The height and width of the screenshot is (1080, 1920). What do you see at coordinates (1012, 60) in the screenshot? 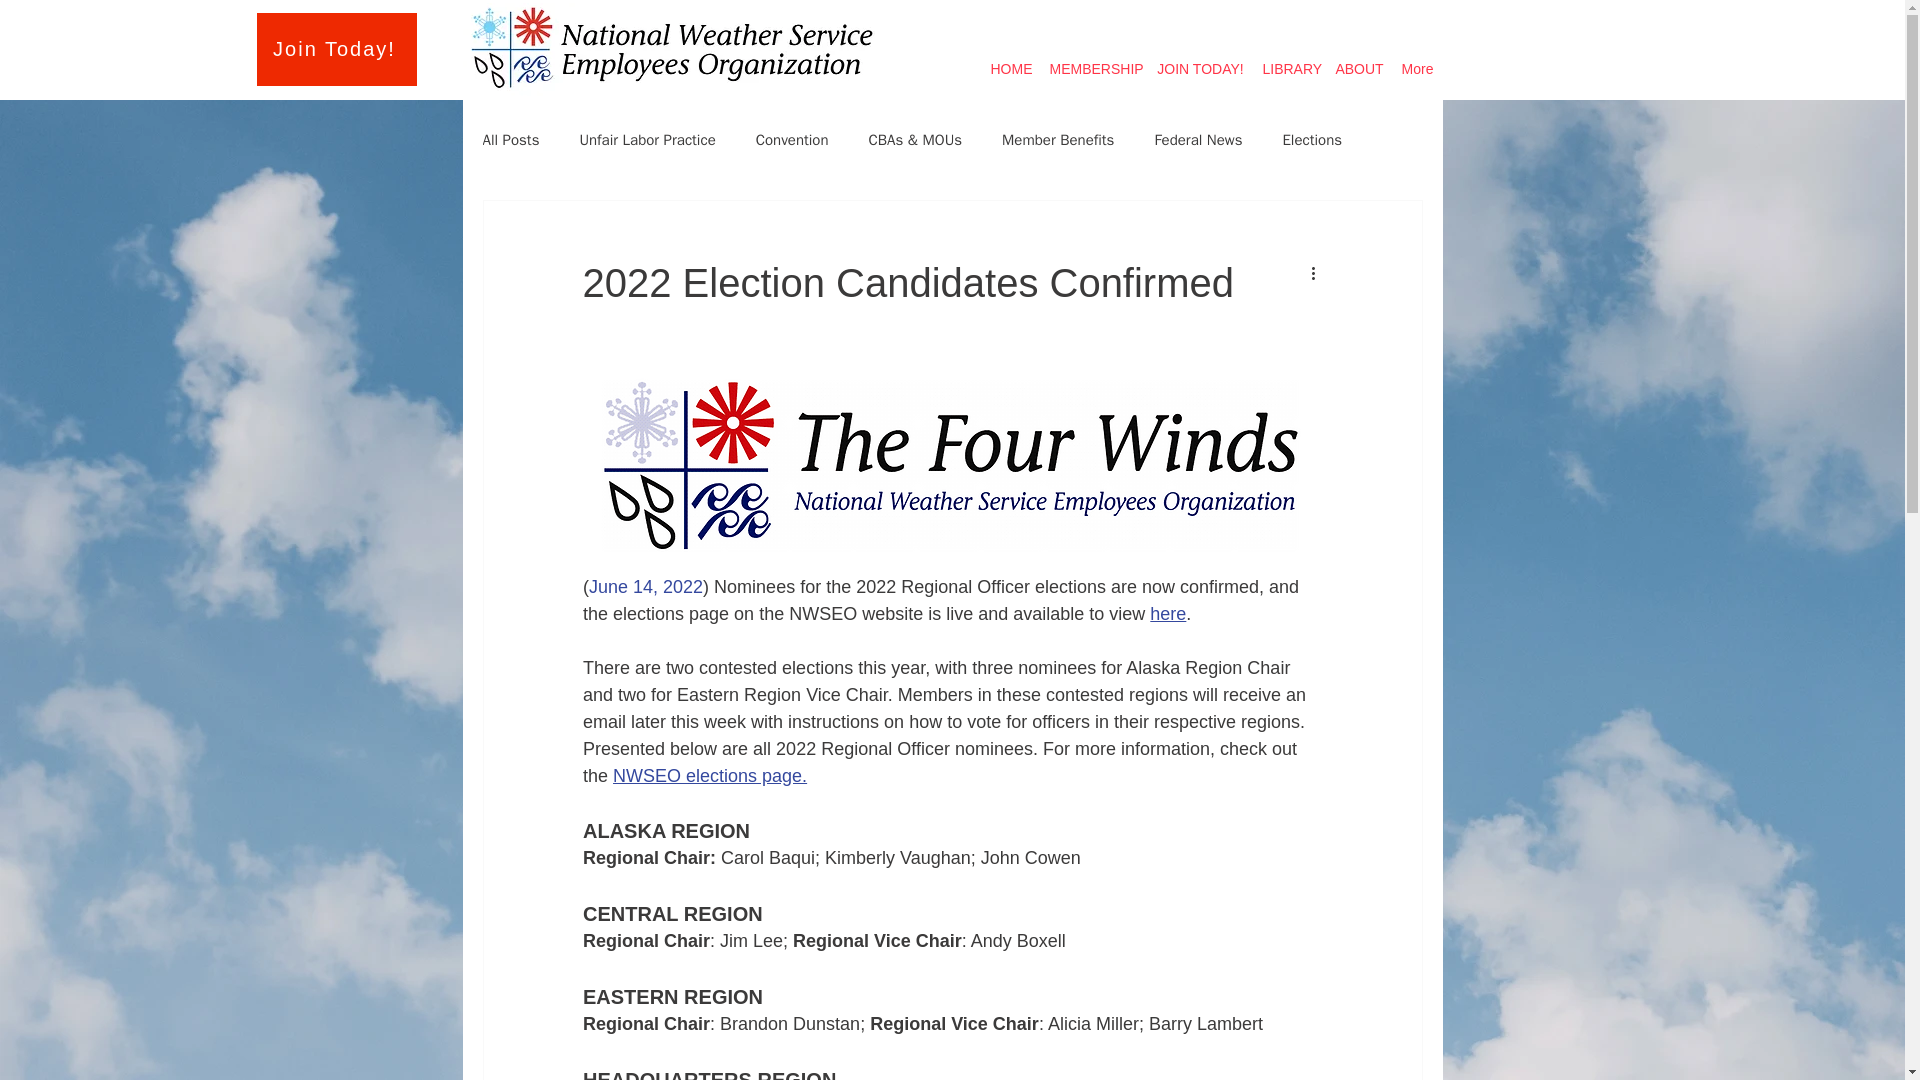
I see `HOME` at bounding box center [1012, 60].